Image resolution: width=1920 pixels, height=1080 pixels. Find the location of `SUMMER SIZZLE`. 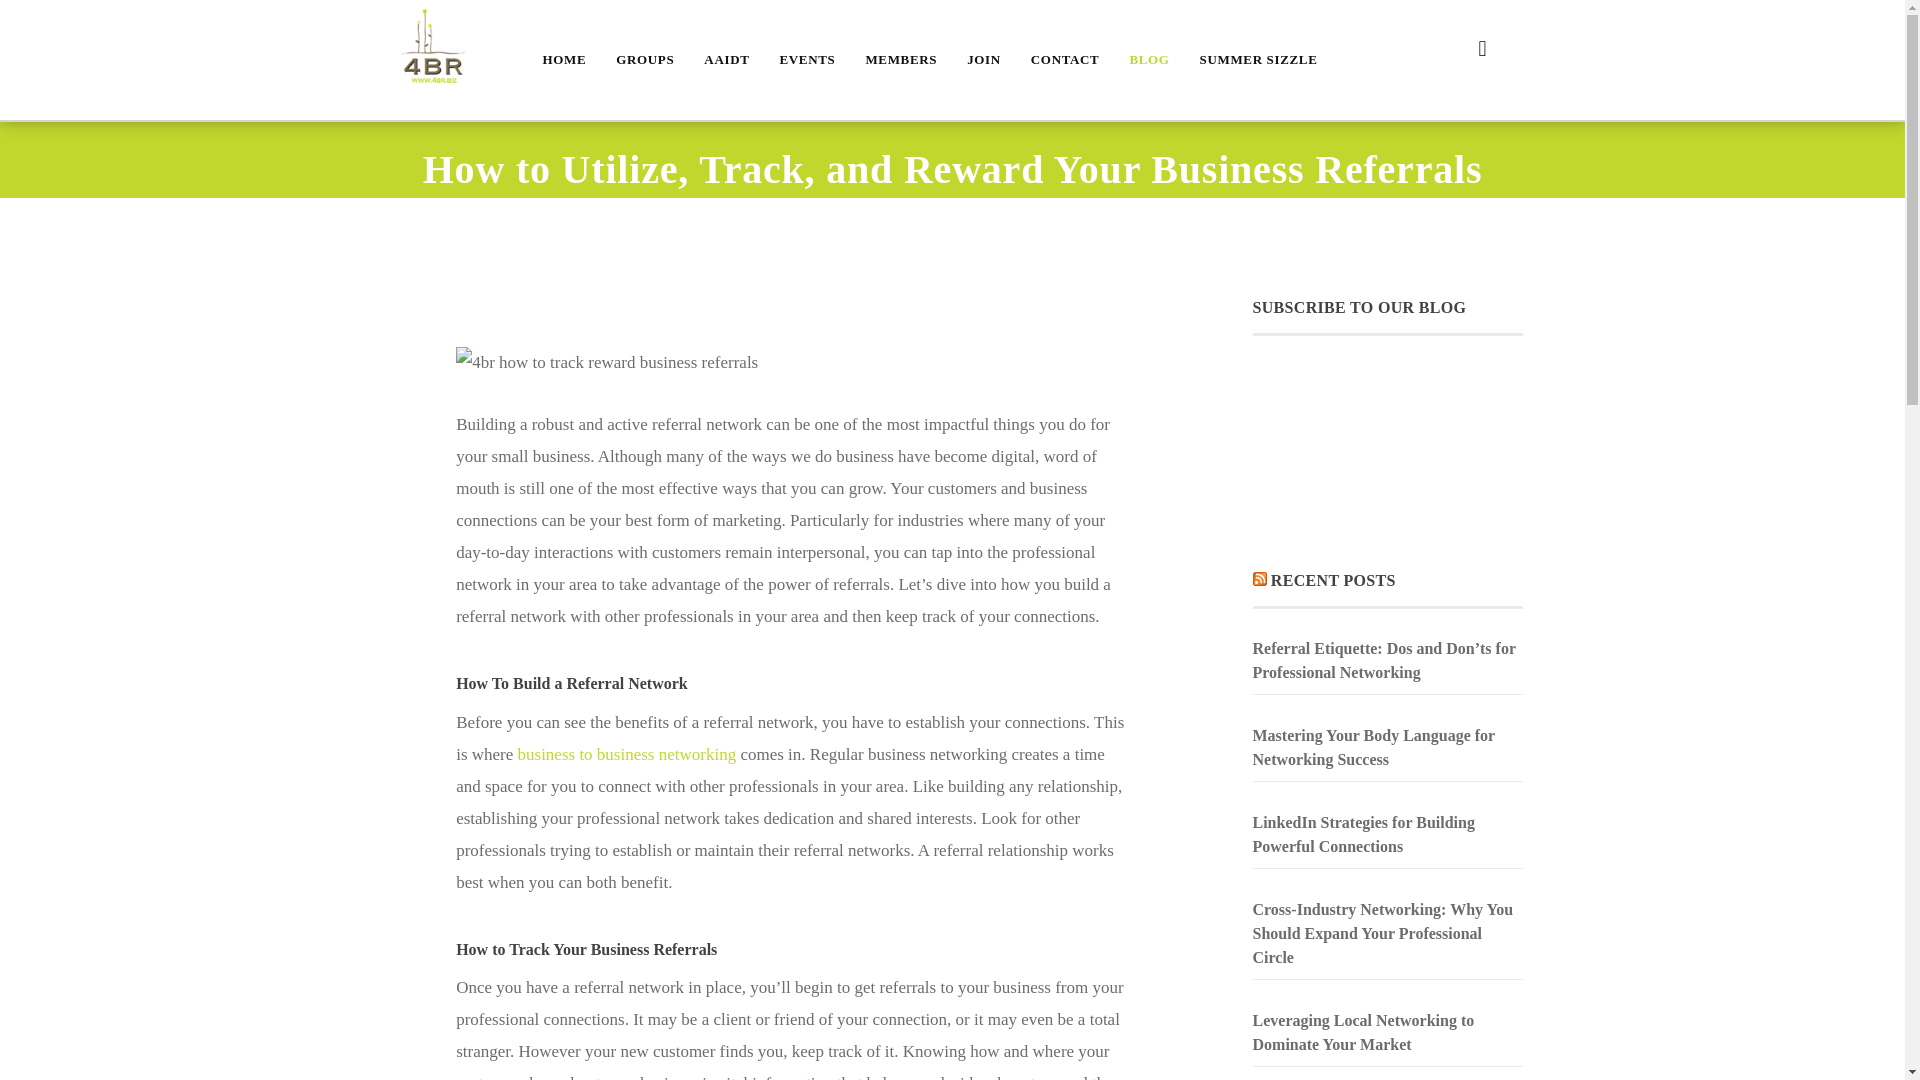

SUMMER SIZZLE is located at coordinates (1258, 60).